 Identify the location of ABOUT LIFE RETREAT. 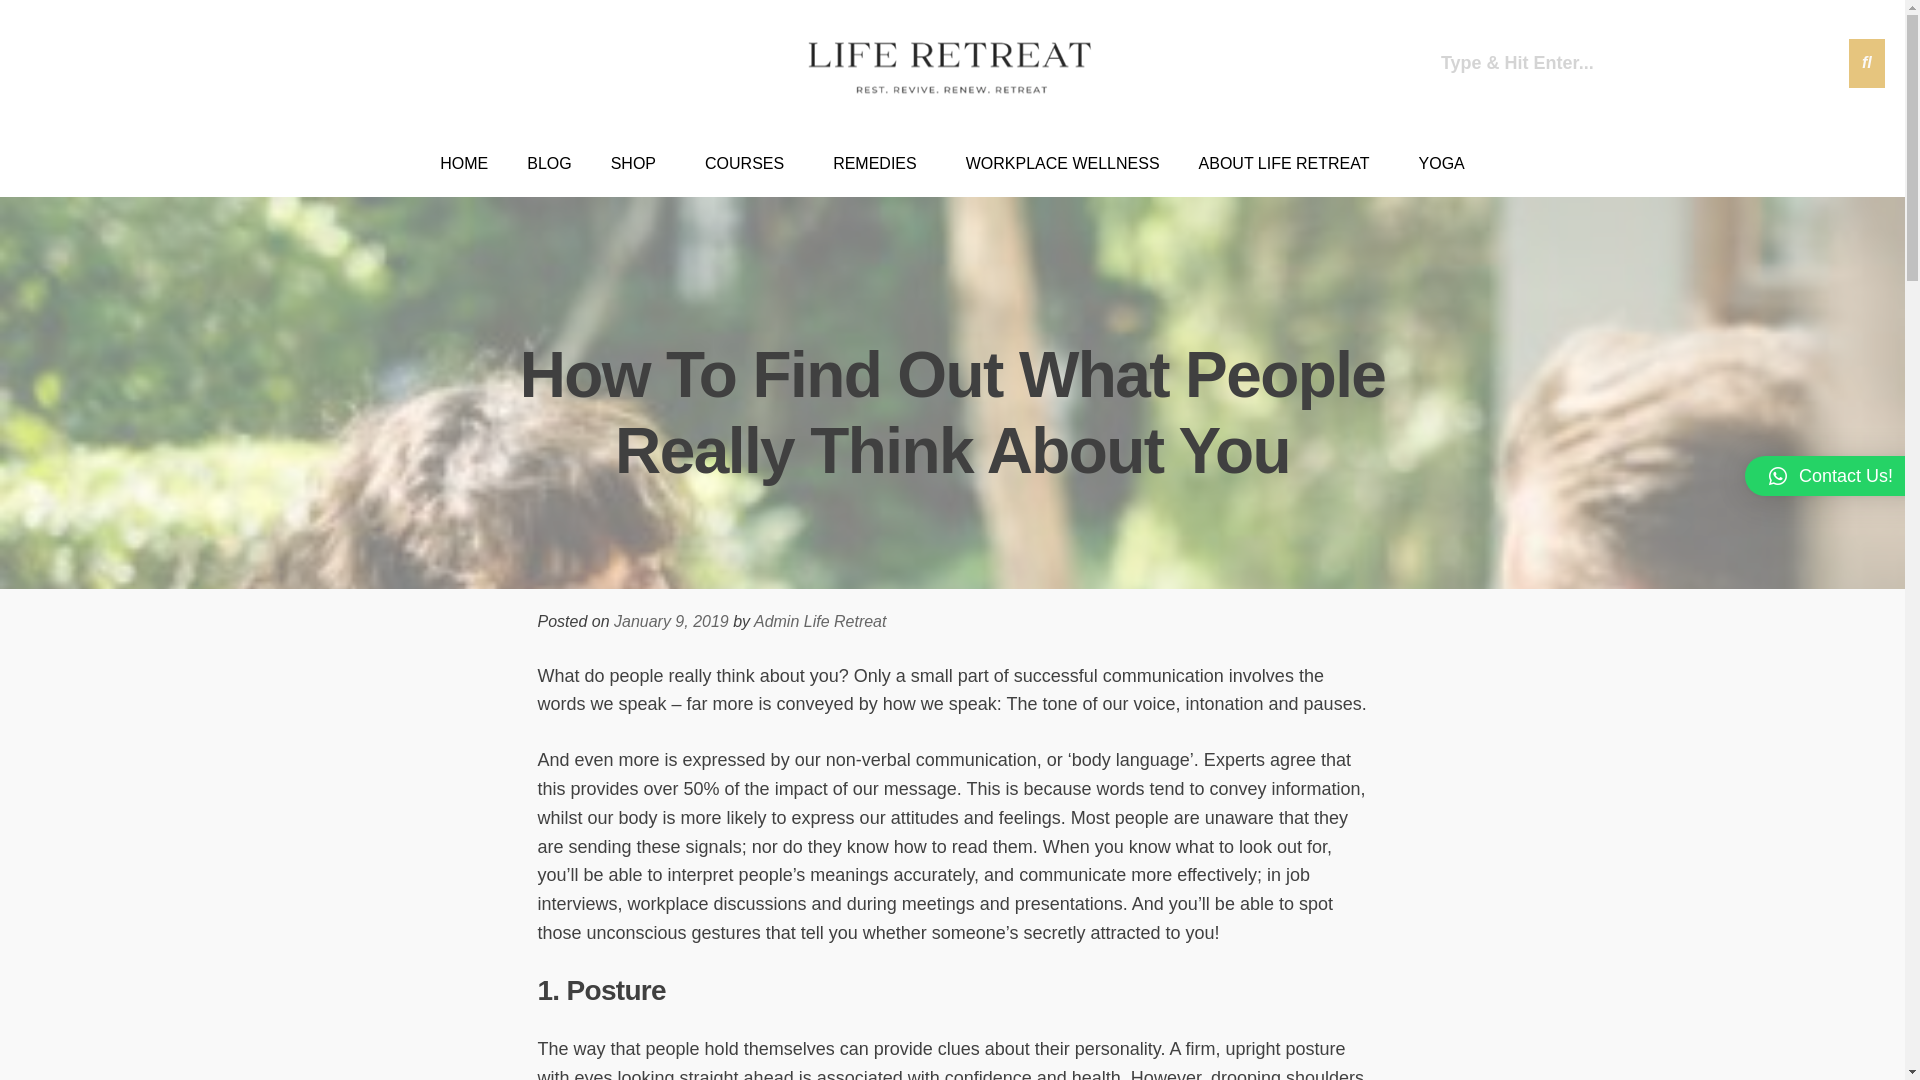
(1290, 164).